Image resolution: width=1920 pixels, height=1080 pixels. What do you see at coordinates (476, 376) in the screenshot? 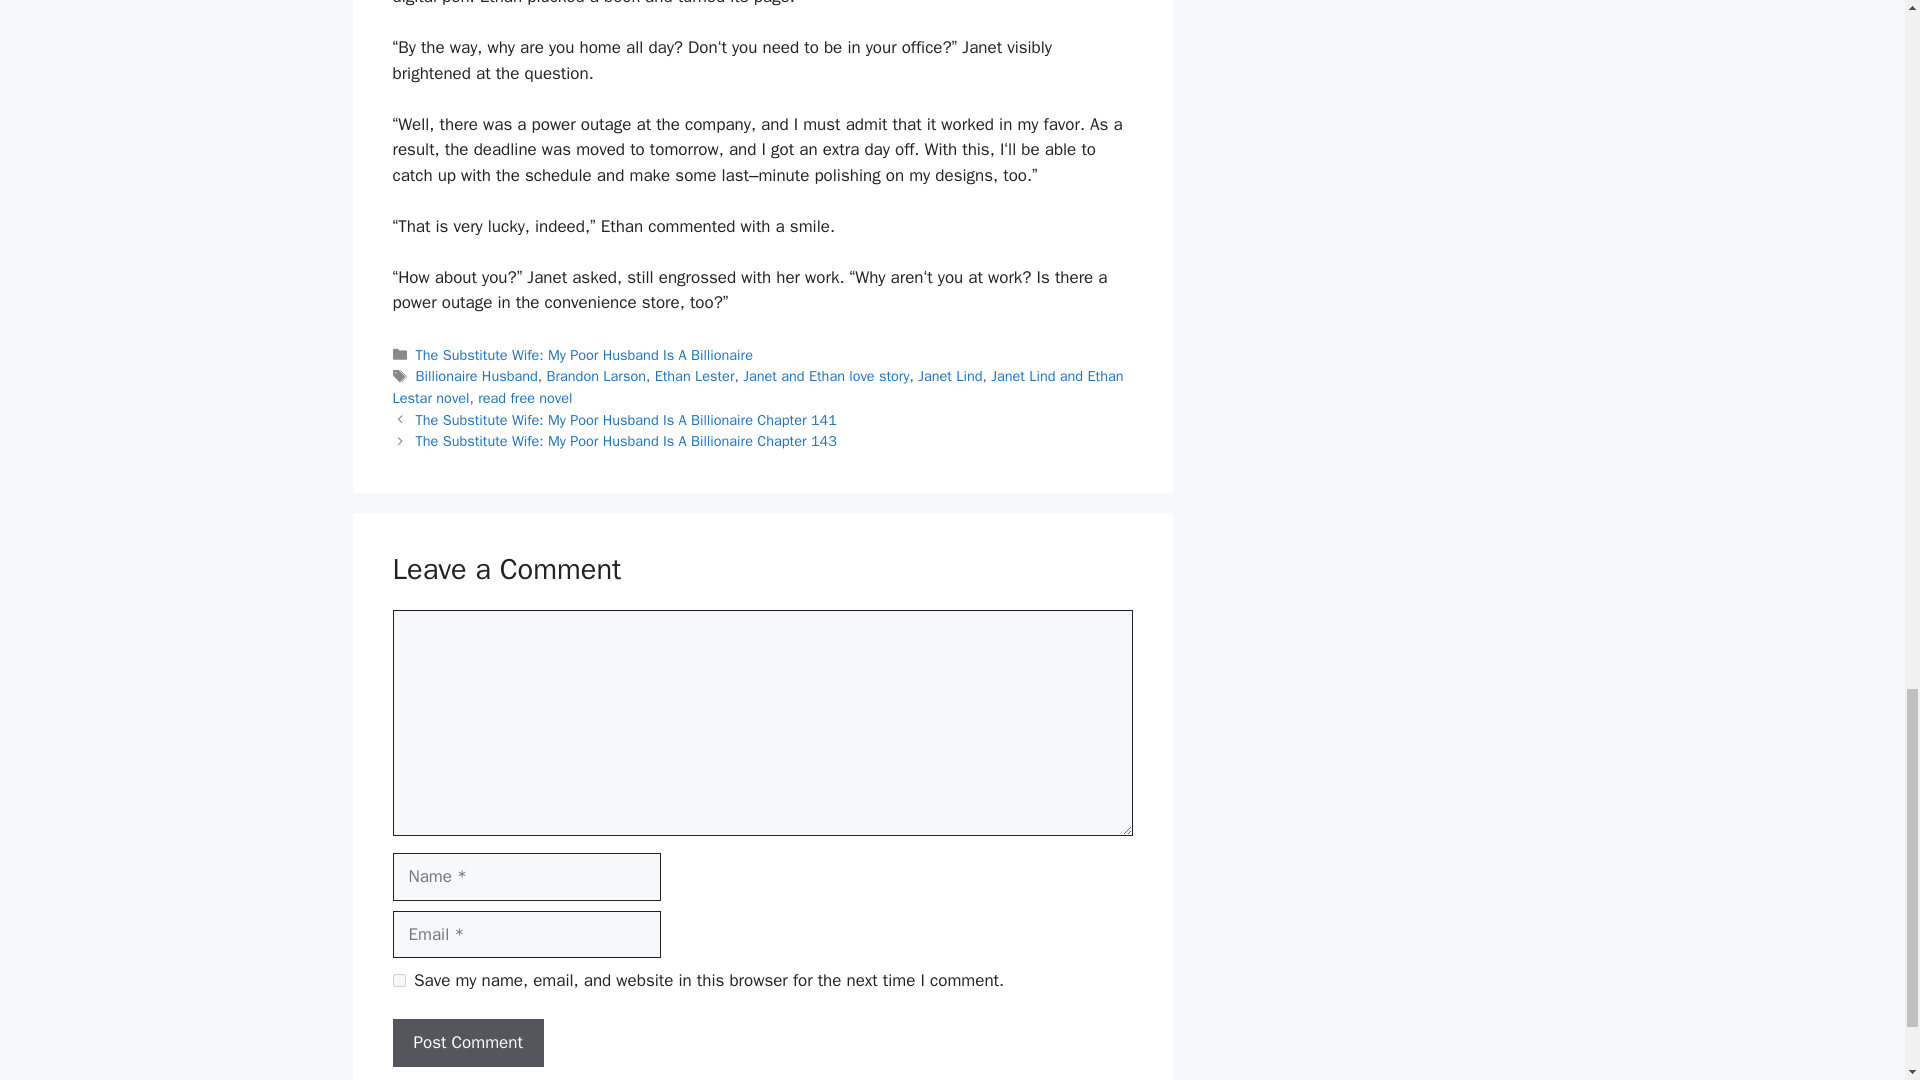
I see `Billionaire Husband` at bounding box center [476, 376].